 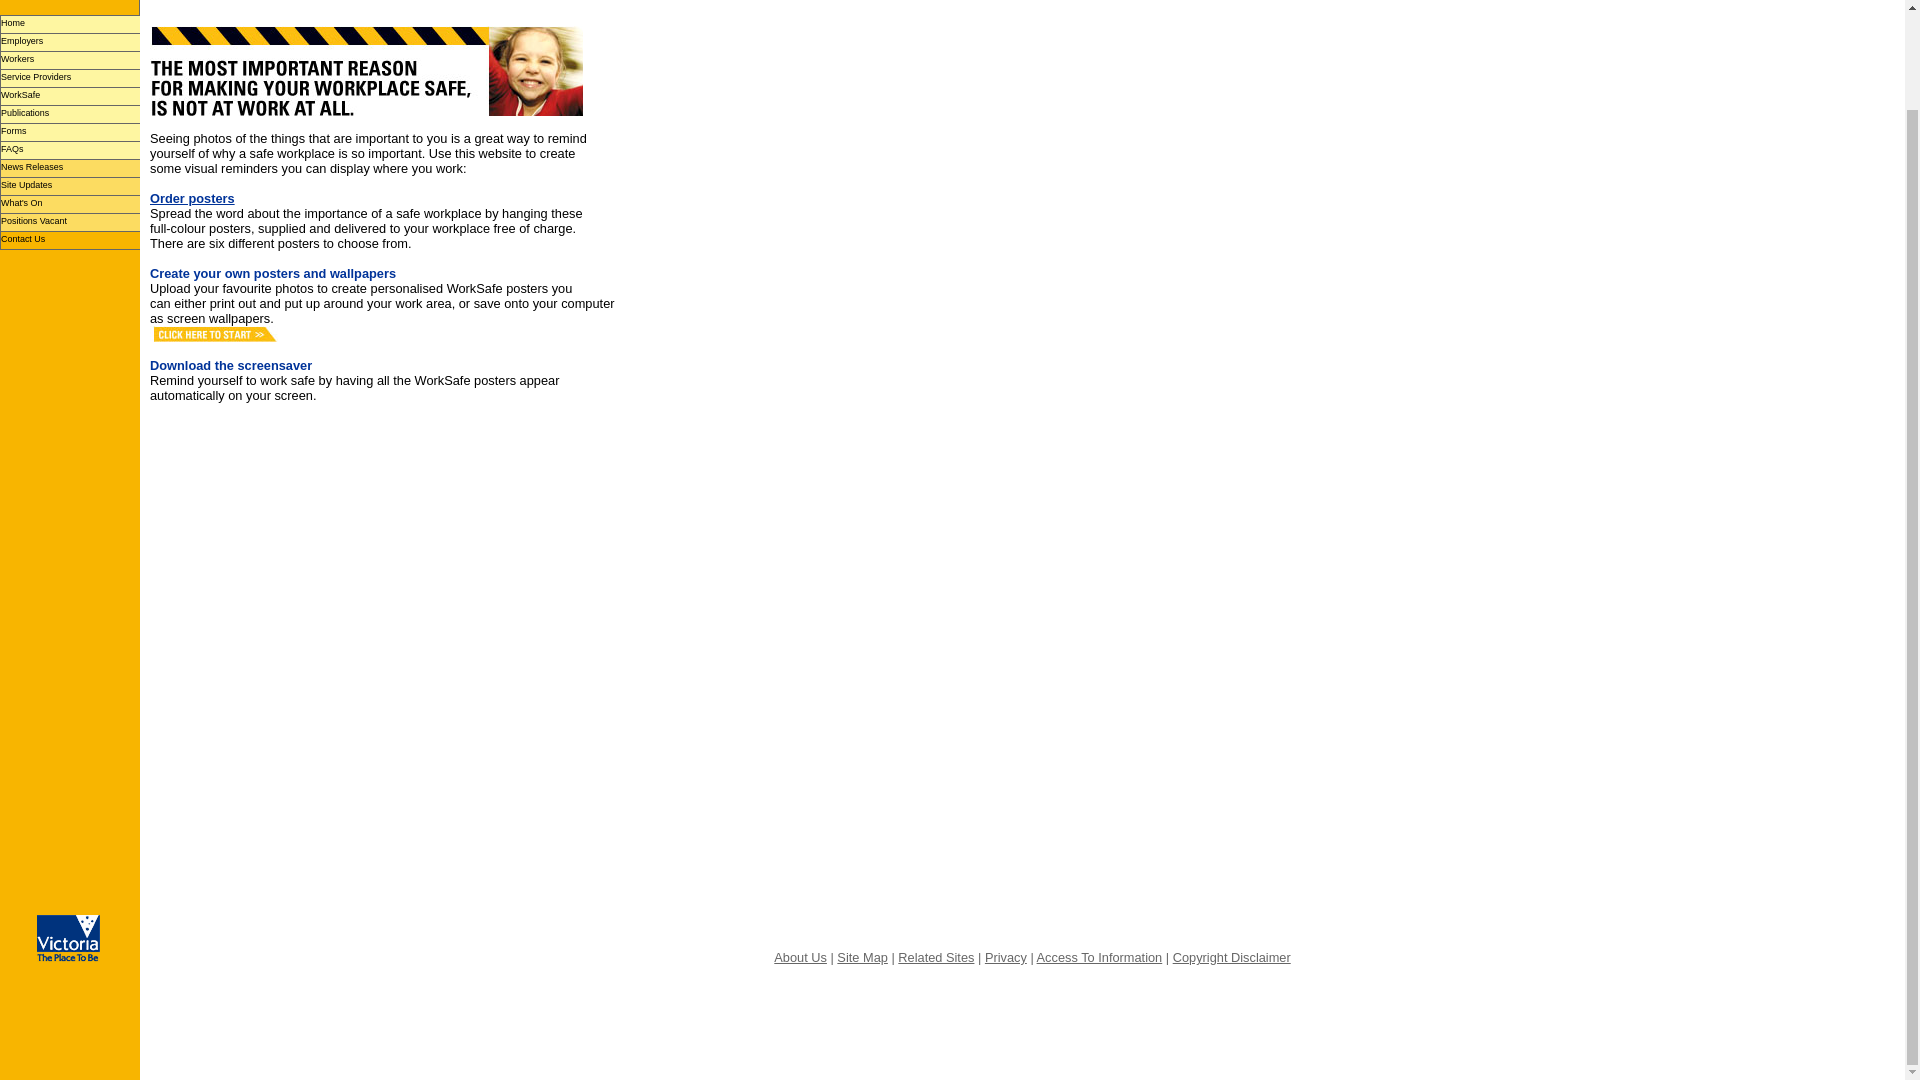 What do you see at coordinates (230, 364) in the screenshot?
I see `Download the screensaver` at bounding box center [230, 364].